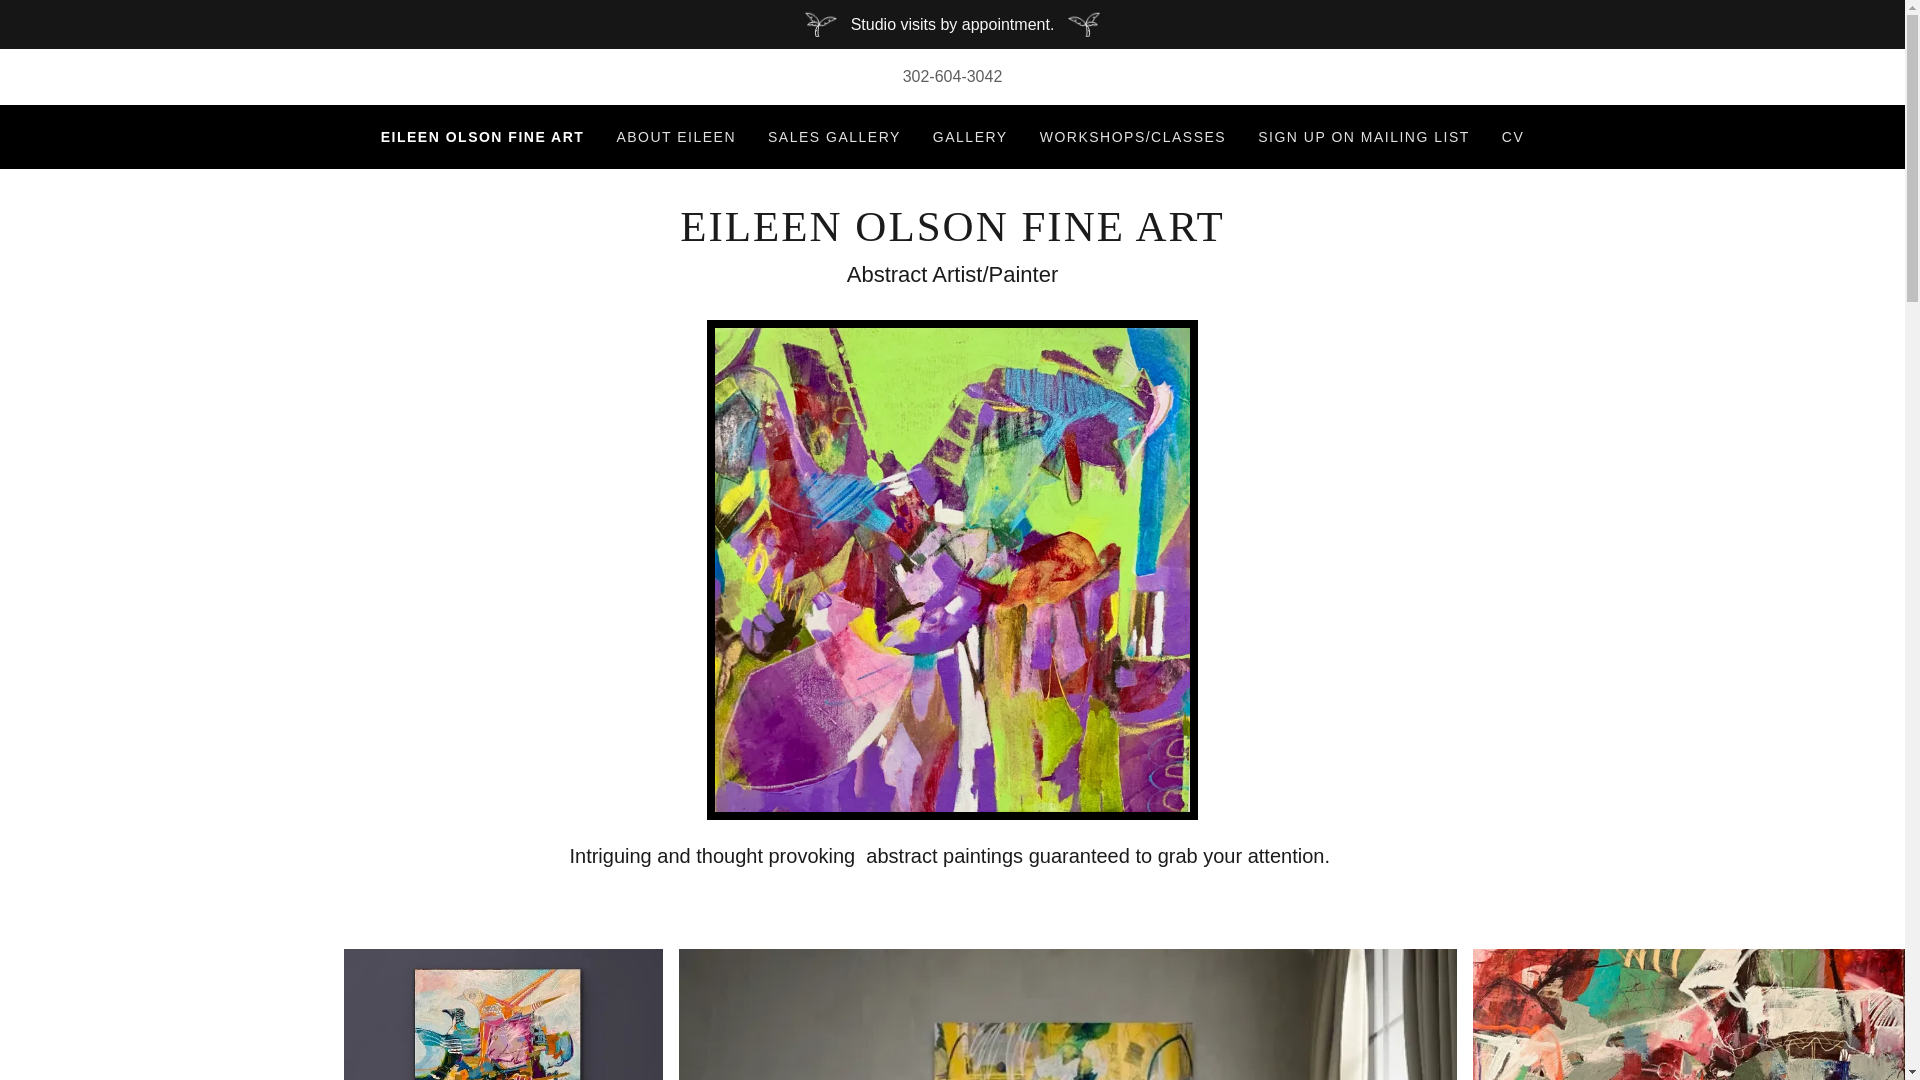 The height and width of the screenshot is (1080, 1920). I want to click on SIGN UP ON MAILING LIST, so click(1364, 136).